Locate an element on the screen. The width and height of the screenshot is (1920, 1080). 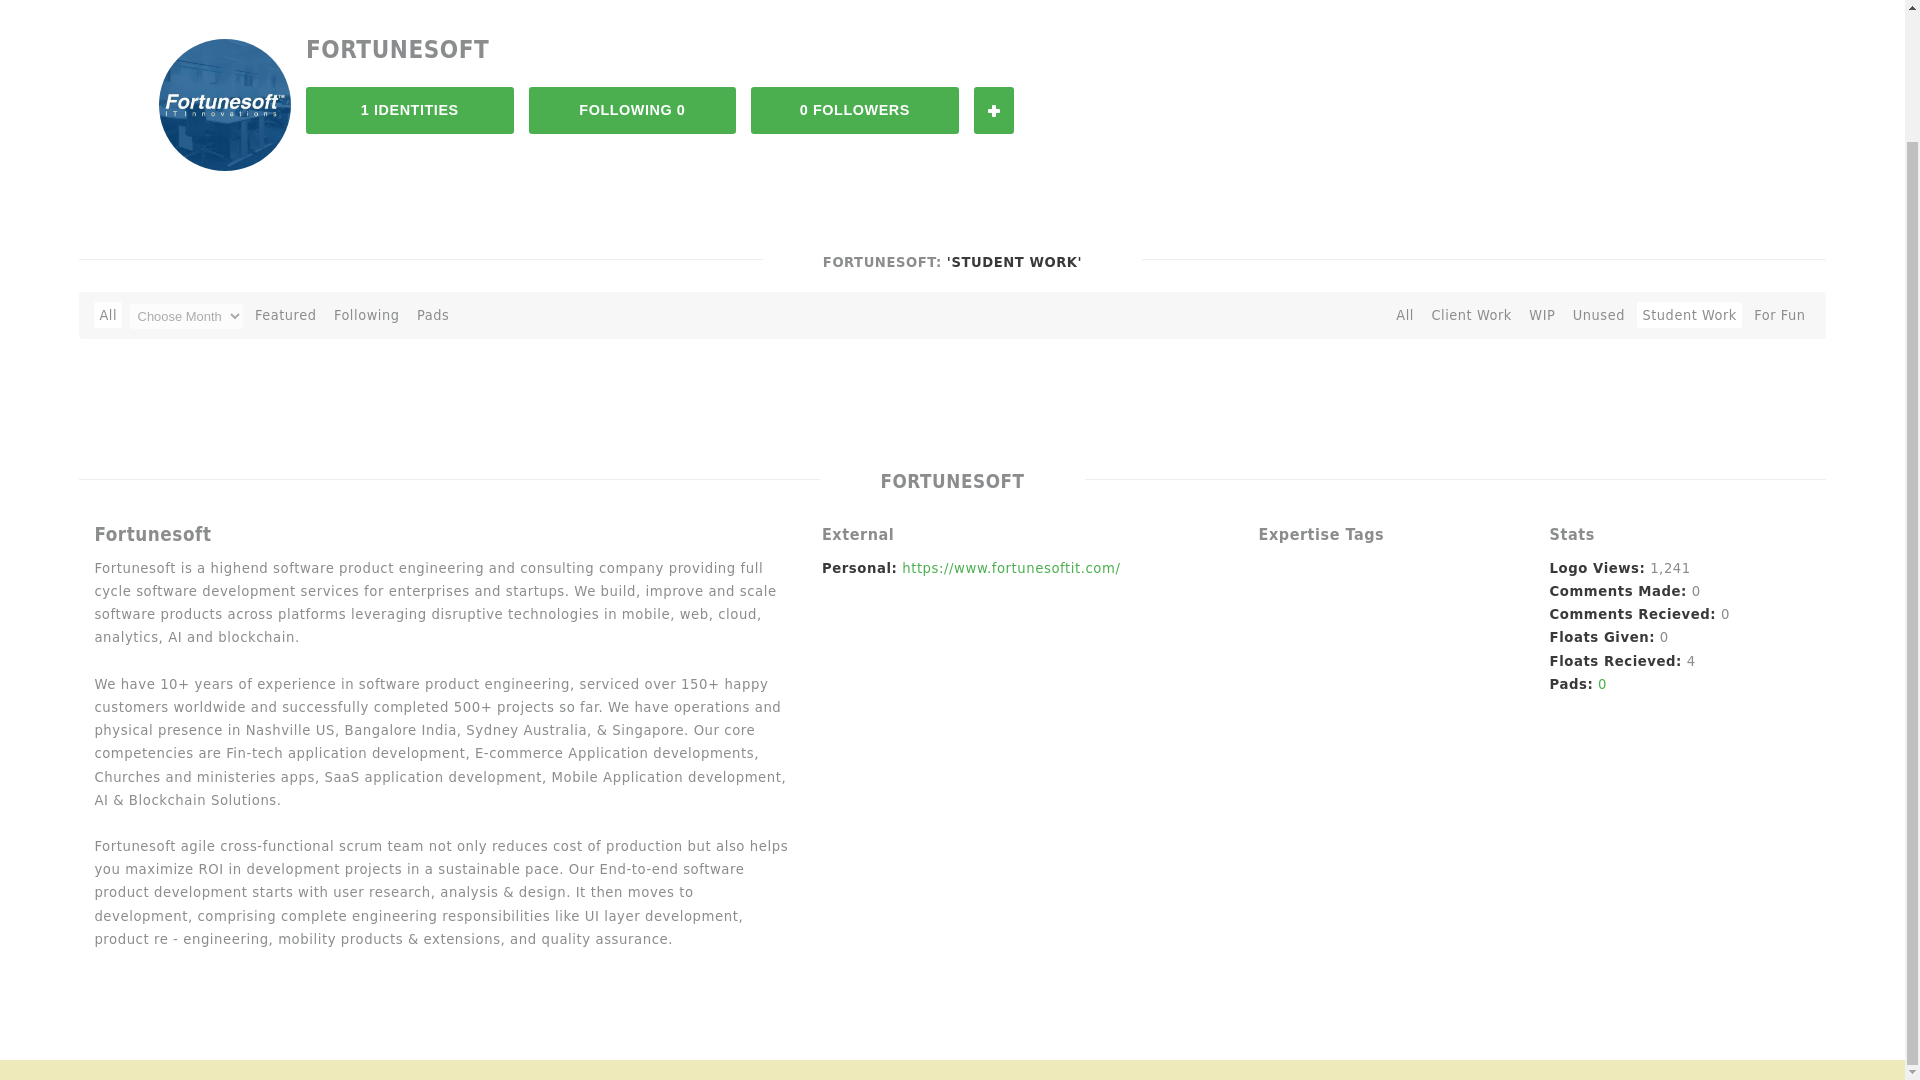
WIP is located at coordinates (1542, 315).